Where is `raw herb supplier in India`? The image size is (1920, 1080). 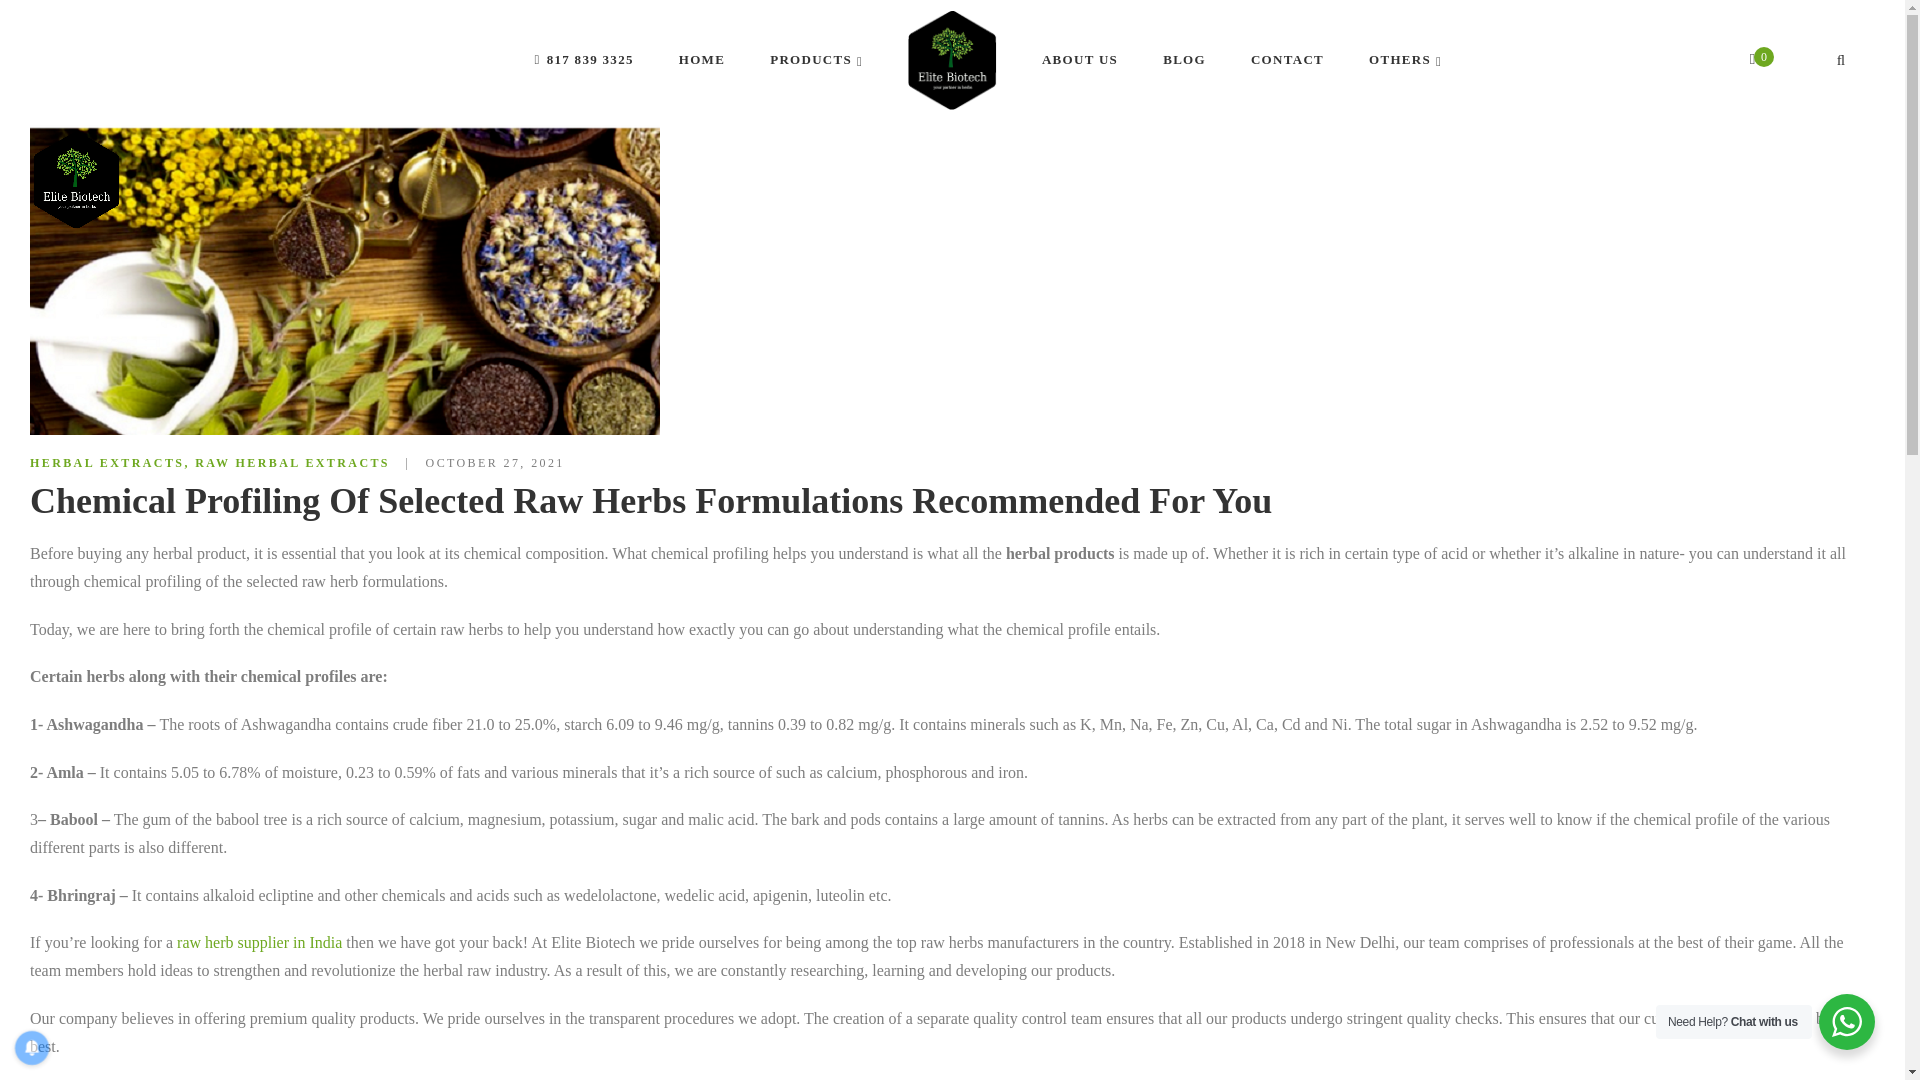 raw herb supplier in India is located at coordinates (258, 942).